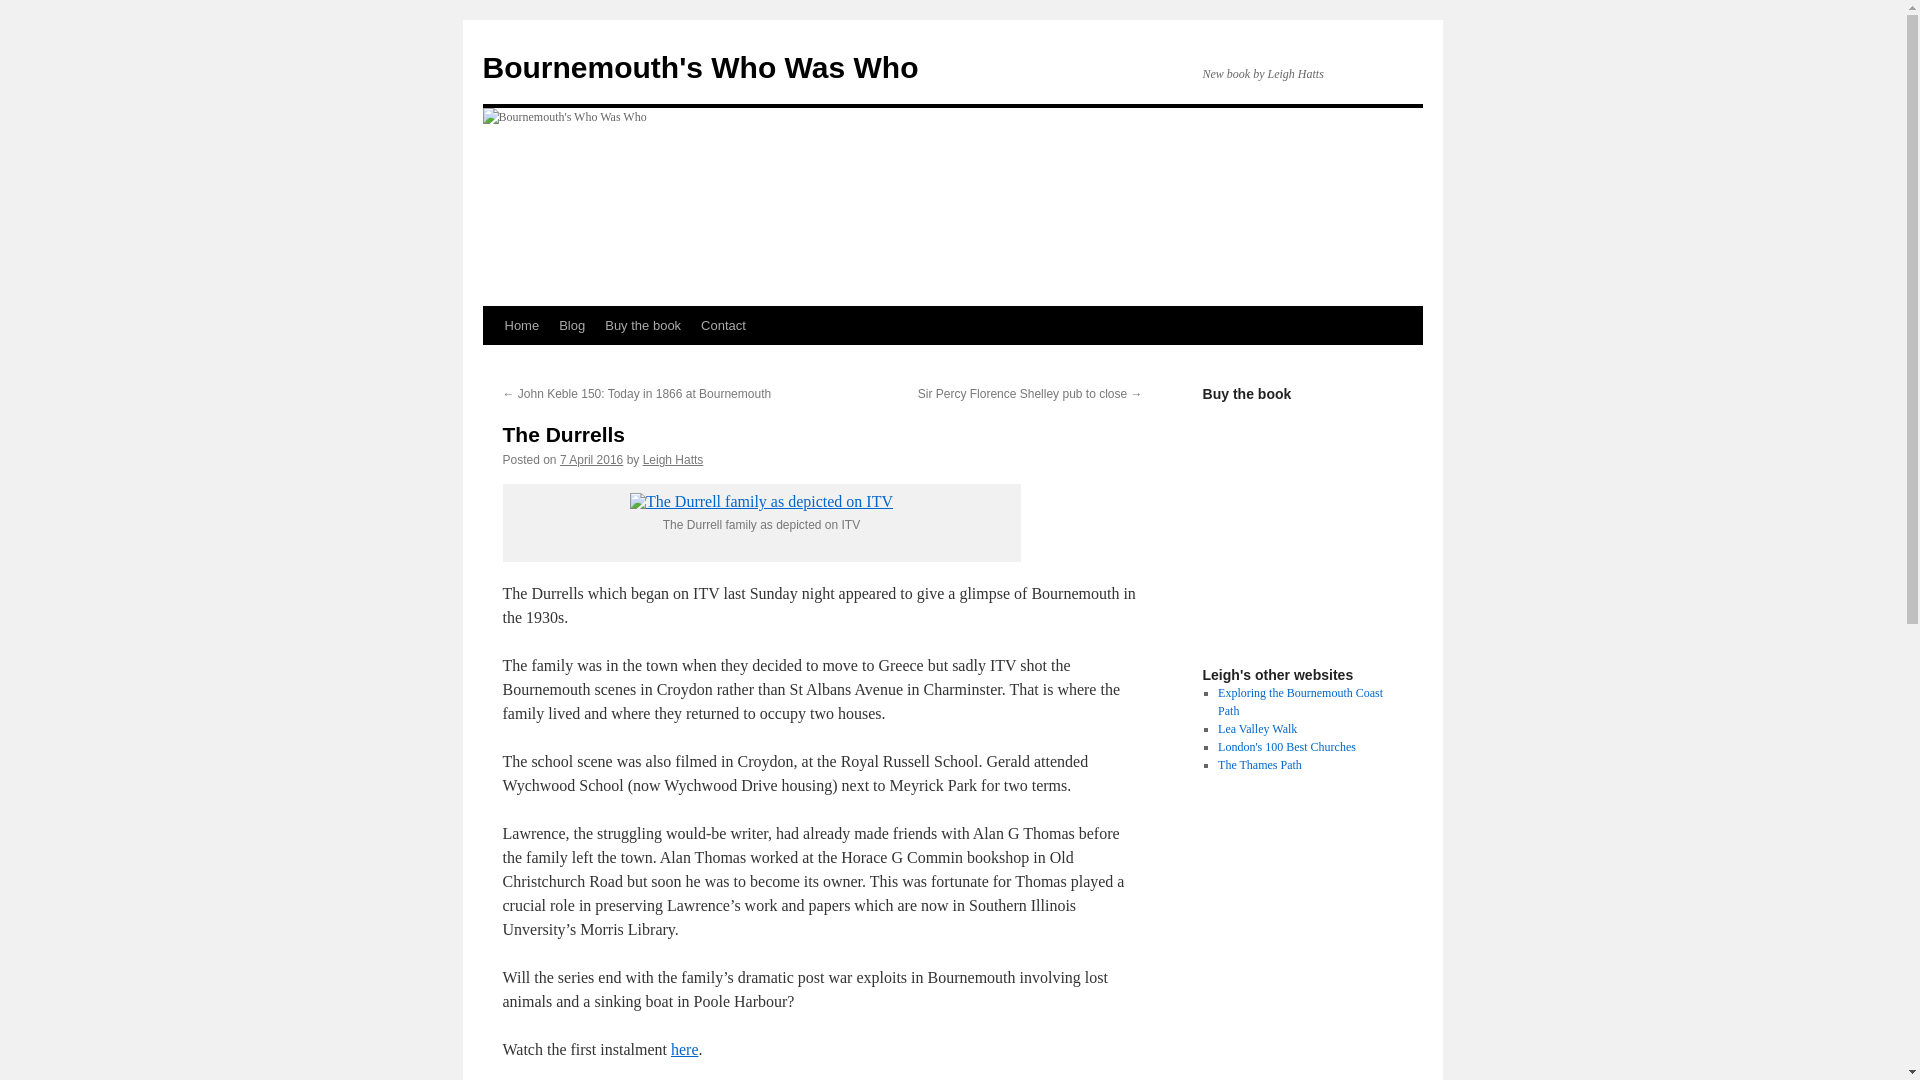 This screenshot has width=1920, height=1080. I want to click on Blog, so click(572, 325).